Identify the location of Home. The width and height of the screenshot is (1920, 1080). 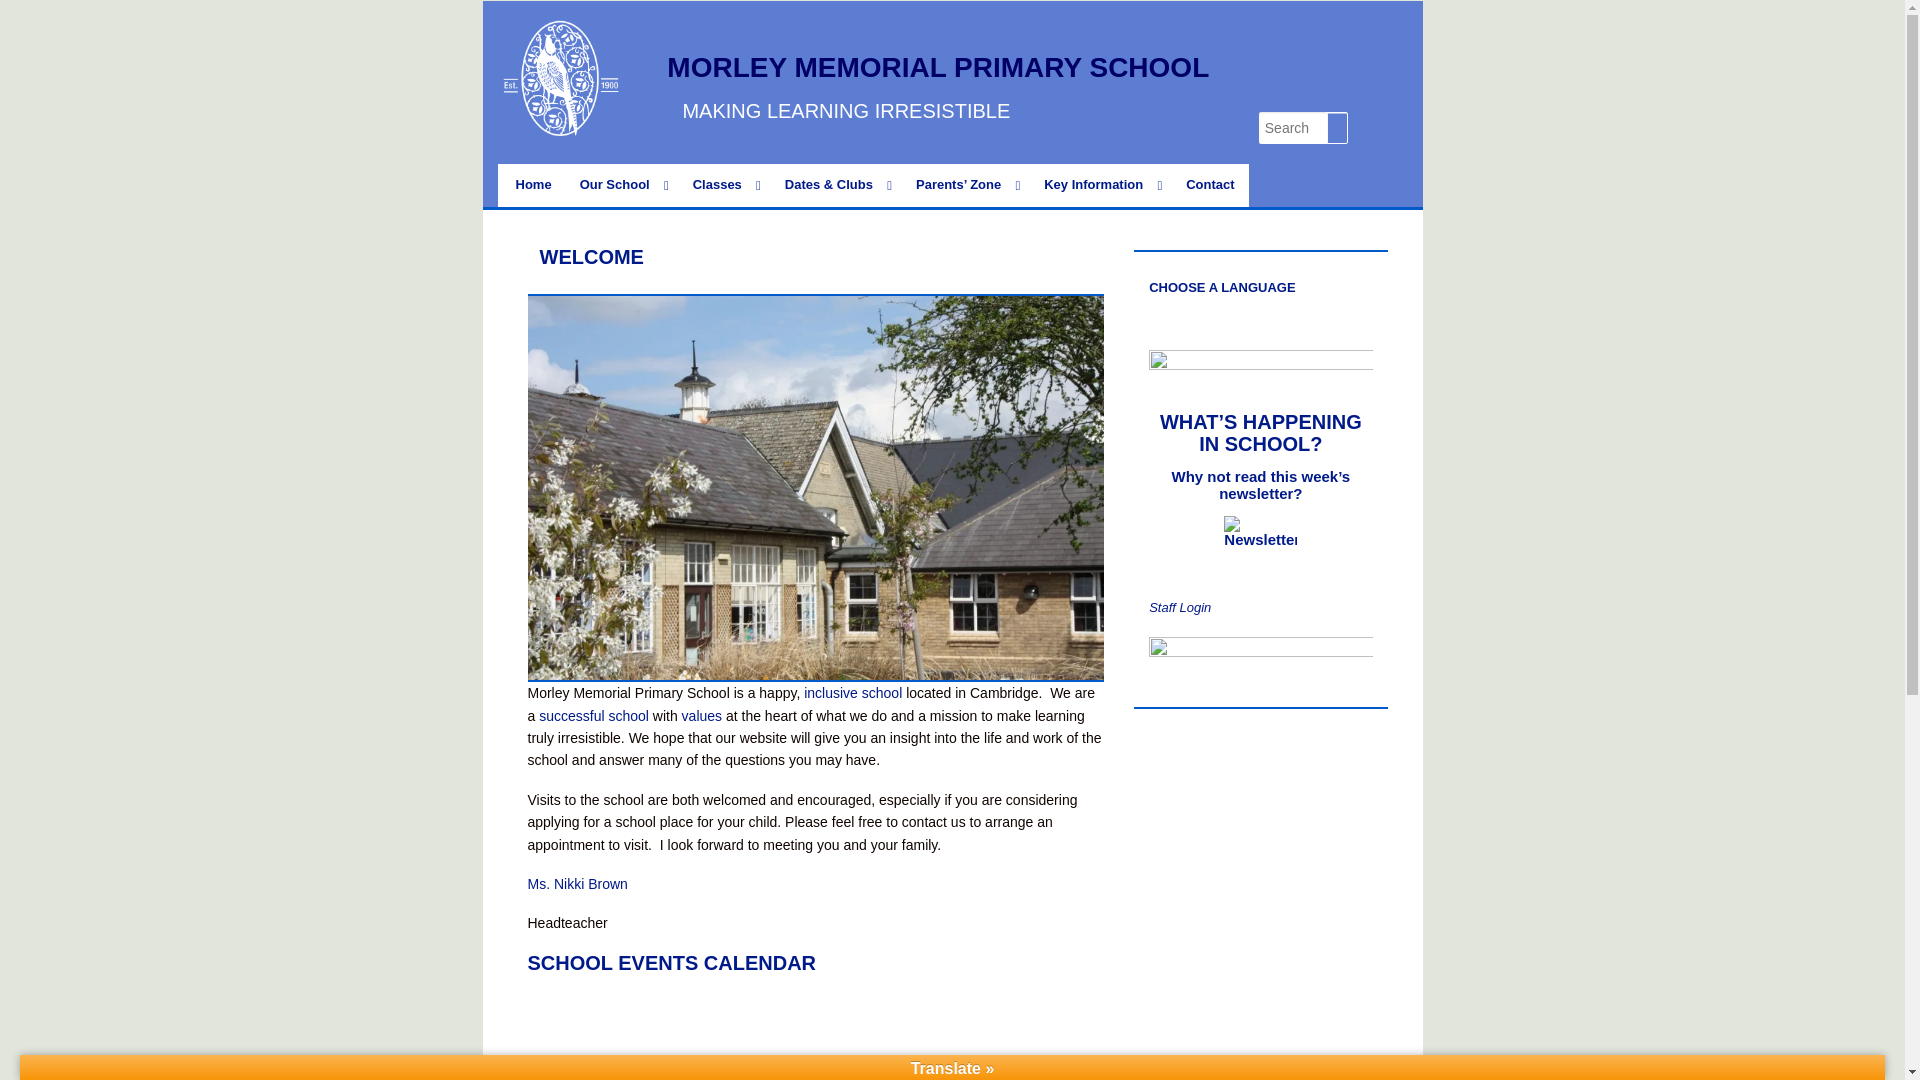
(534, 186).